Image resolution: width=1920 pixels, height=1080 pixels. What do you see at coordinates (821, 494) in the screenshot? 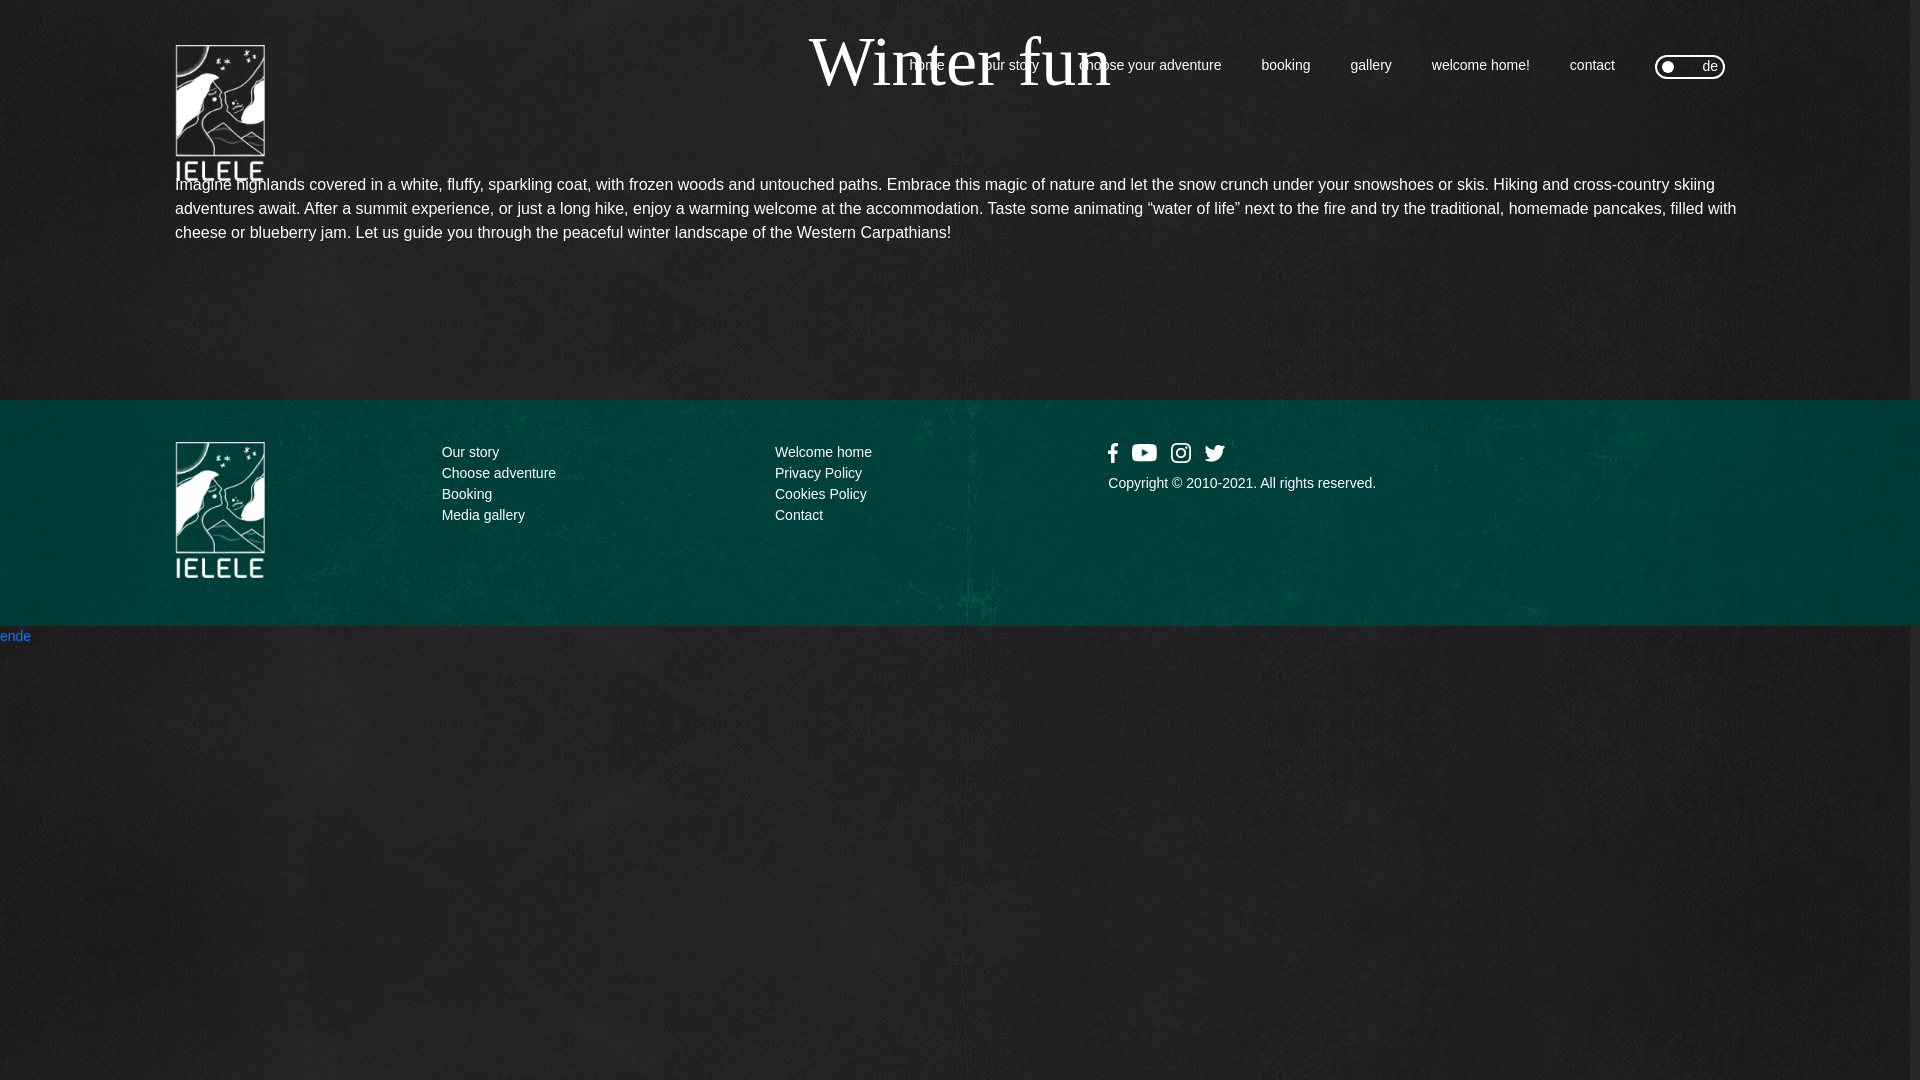
I see `Cookies Policy` at bounding box center [821, 494].